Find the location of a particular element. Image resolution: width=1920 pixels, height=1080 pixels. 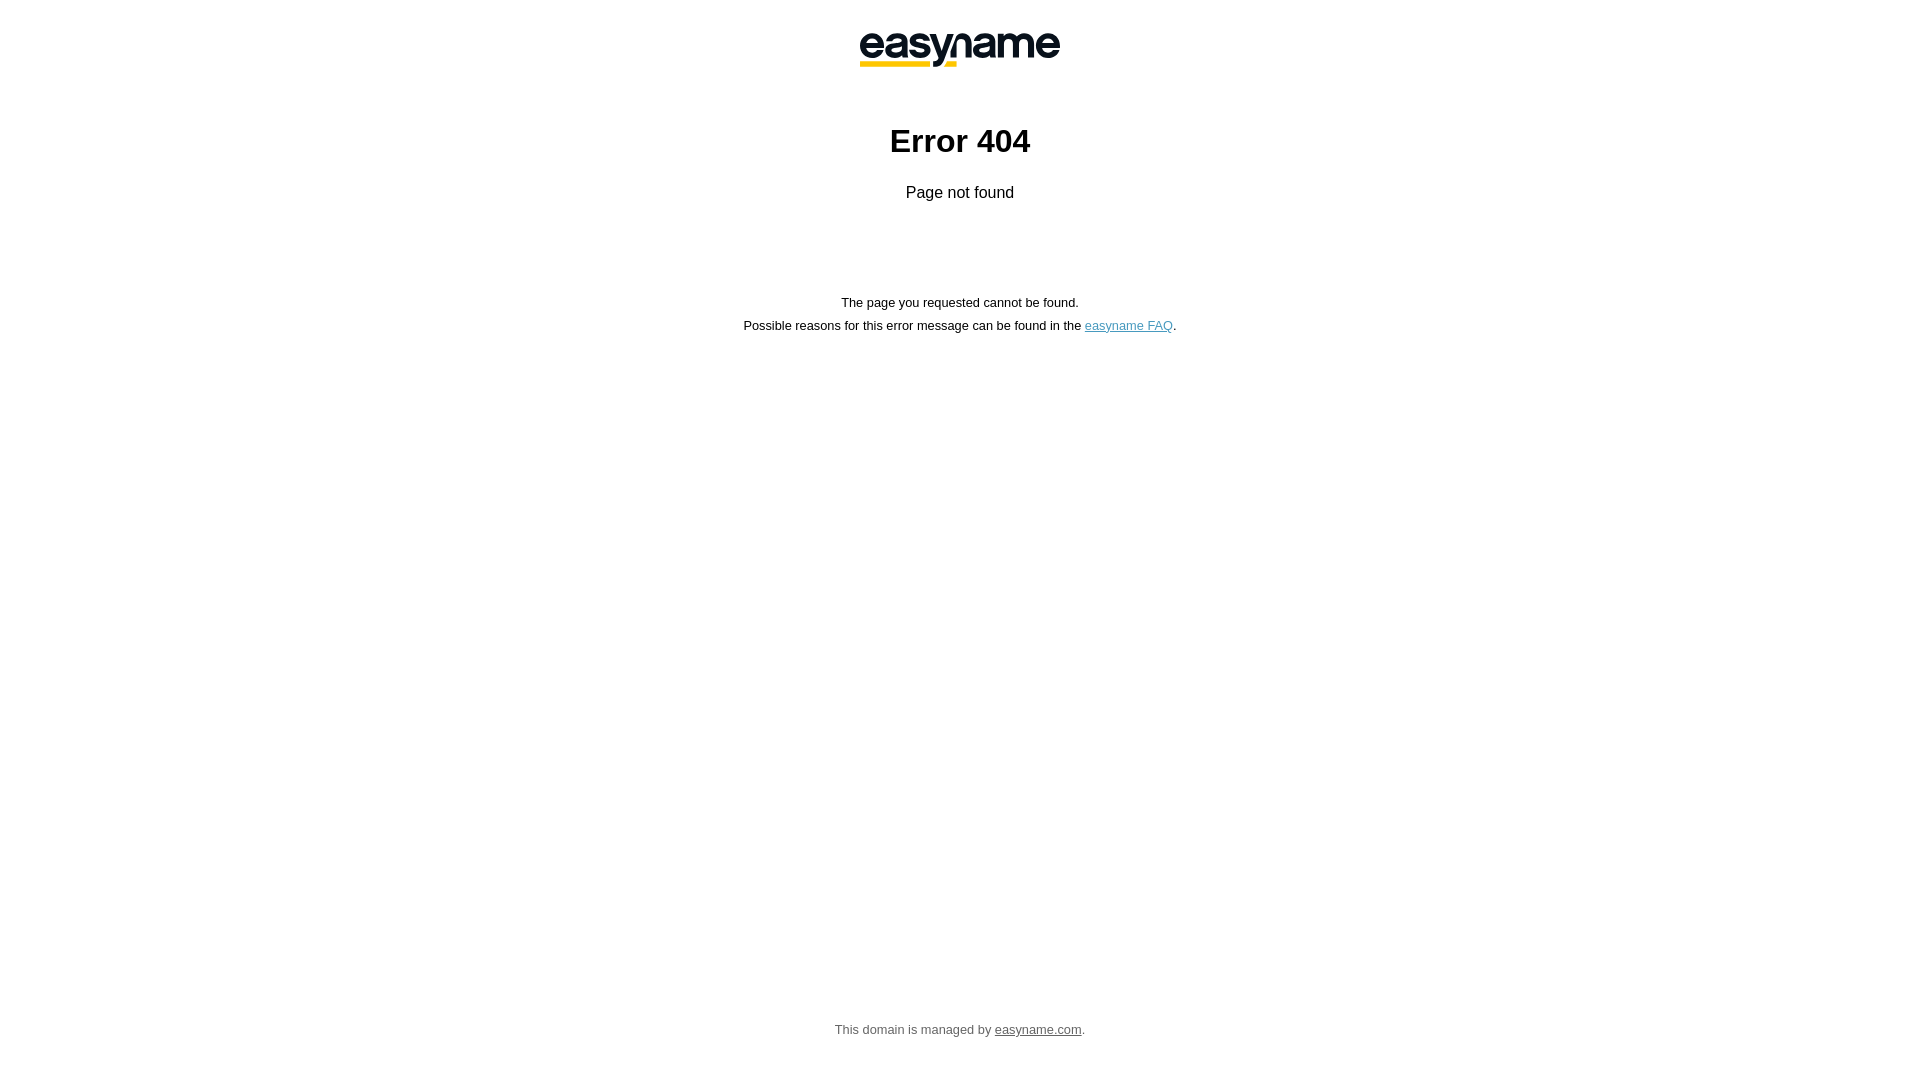

easyname.com is located at coordinates (1038, 1030).